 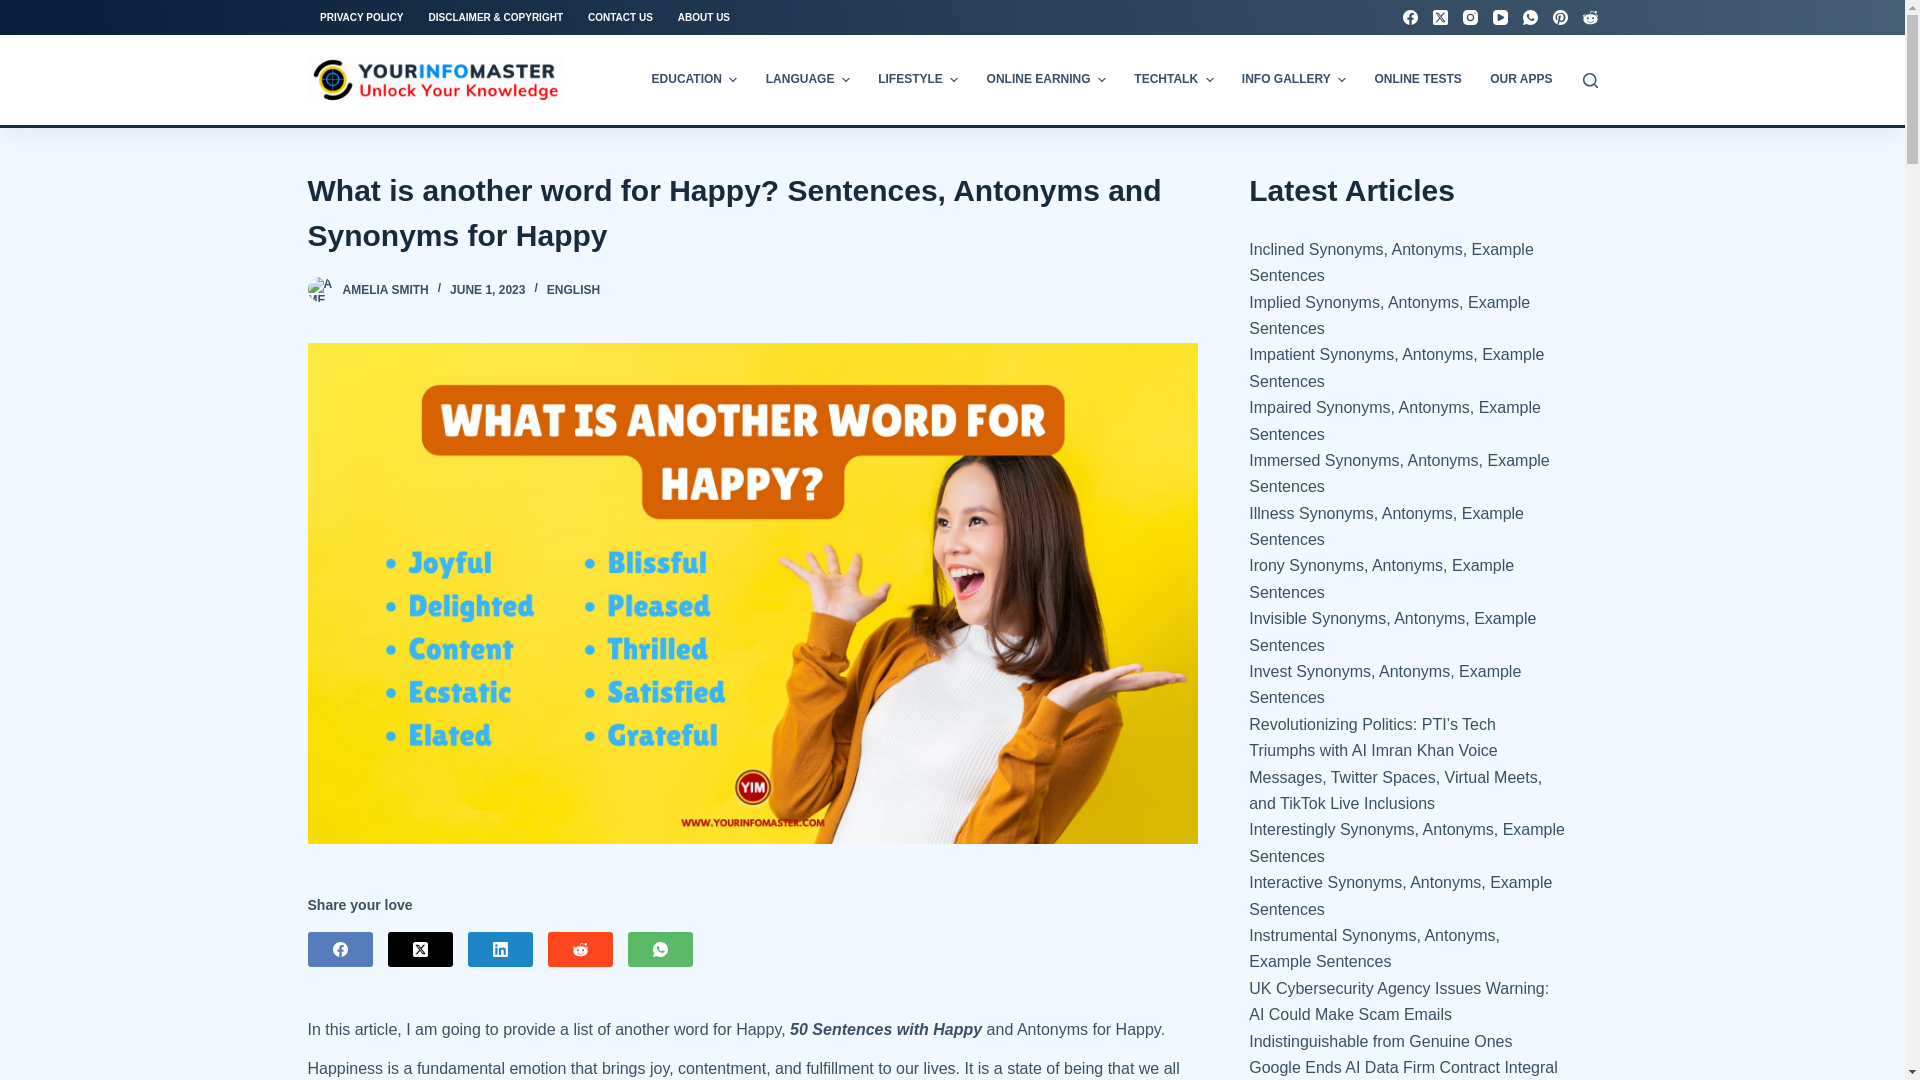 I want to click on Skip to content, so click(x=20, y=10).